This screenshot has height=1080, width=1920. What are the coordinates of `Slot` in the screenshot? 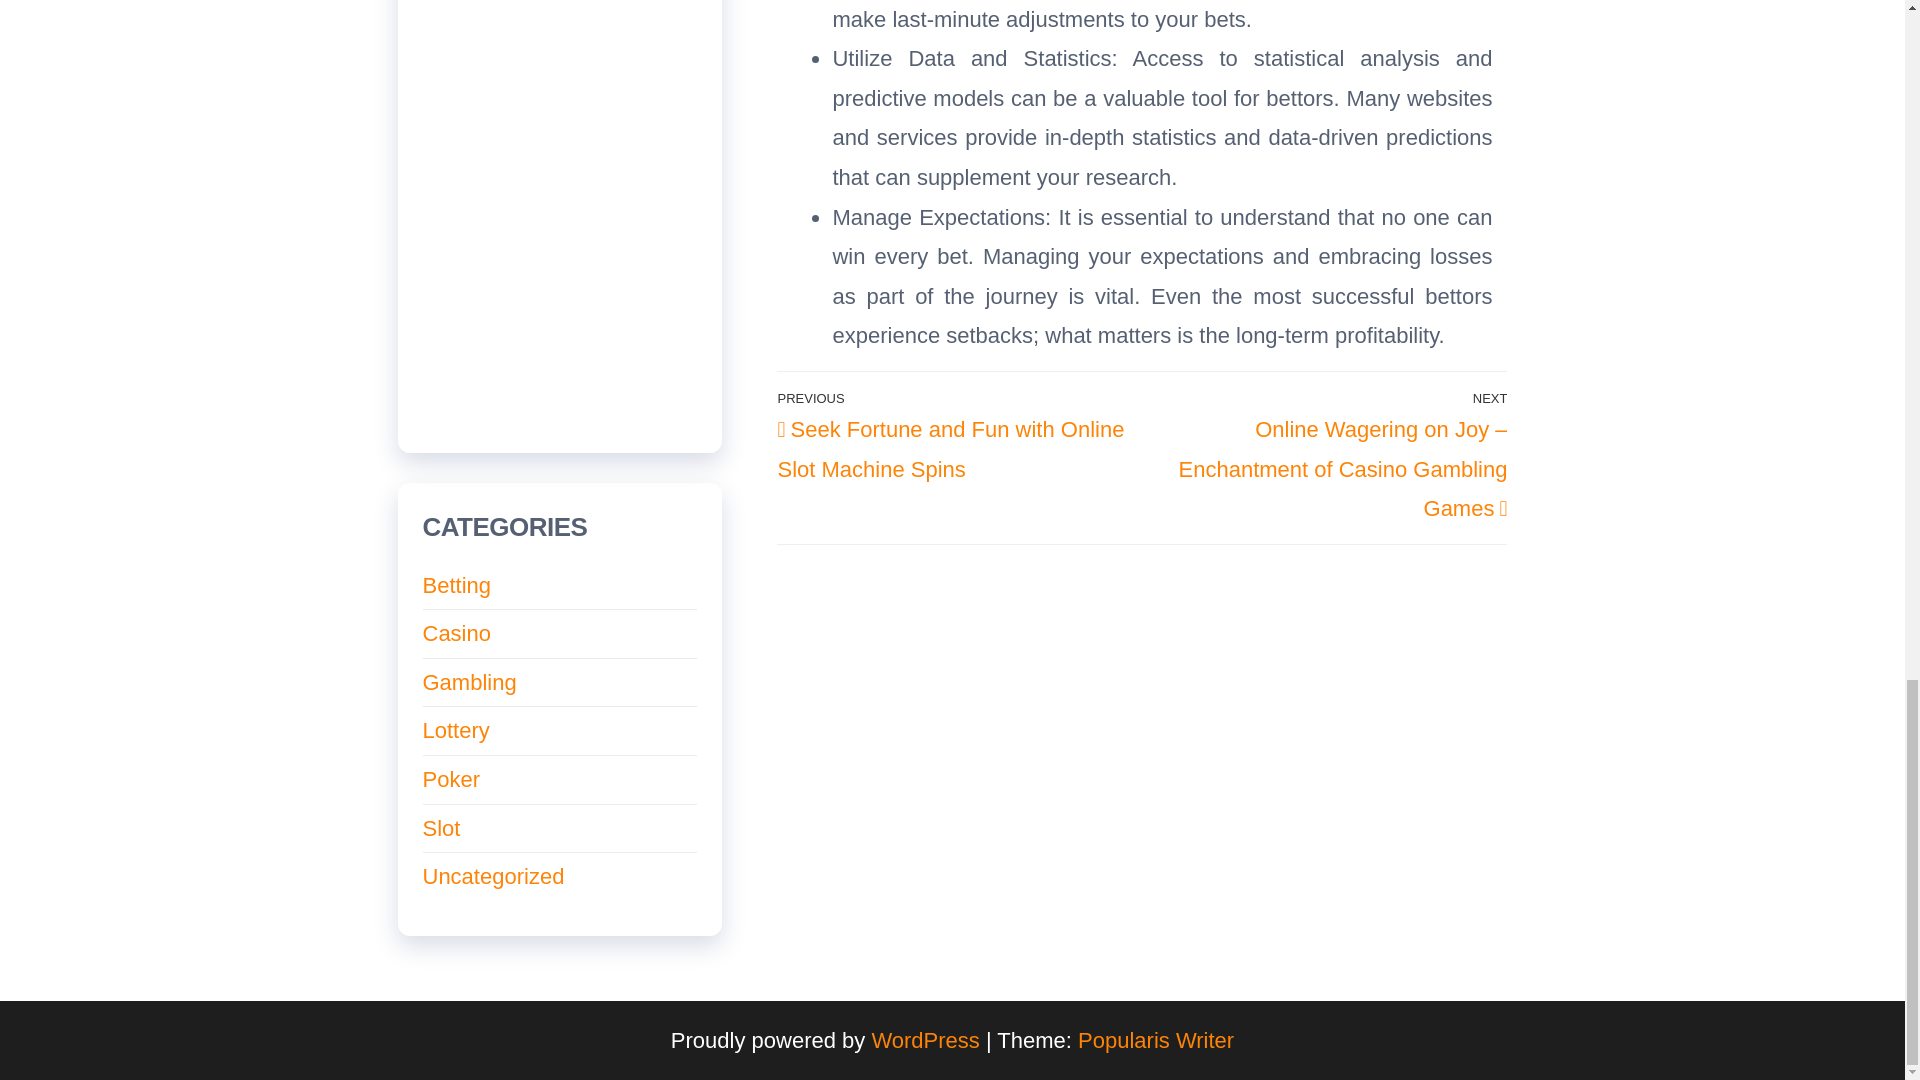 It's located at (441, 828).